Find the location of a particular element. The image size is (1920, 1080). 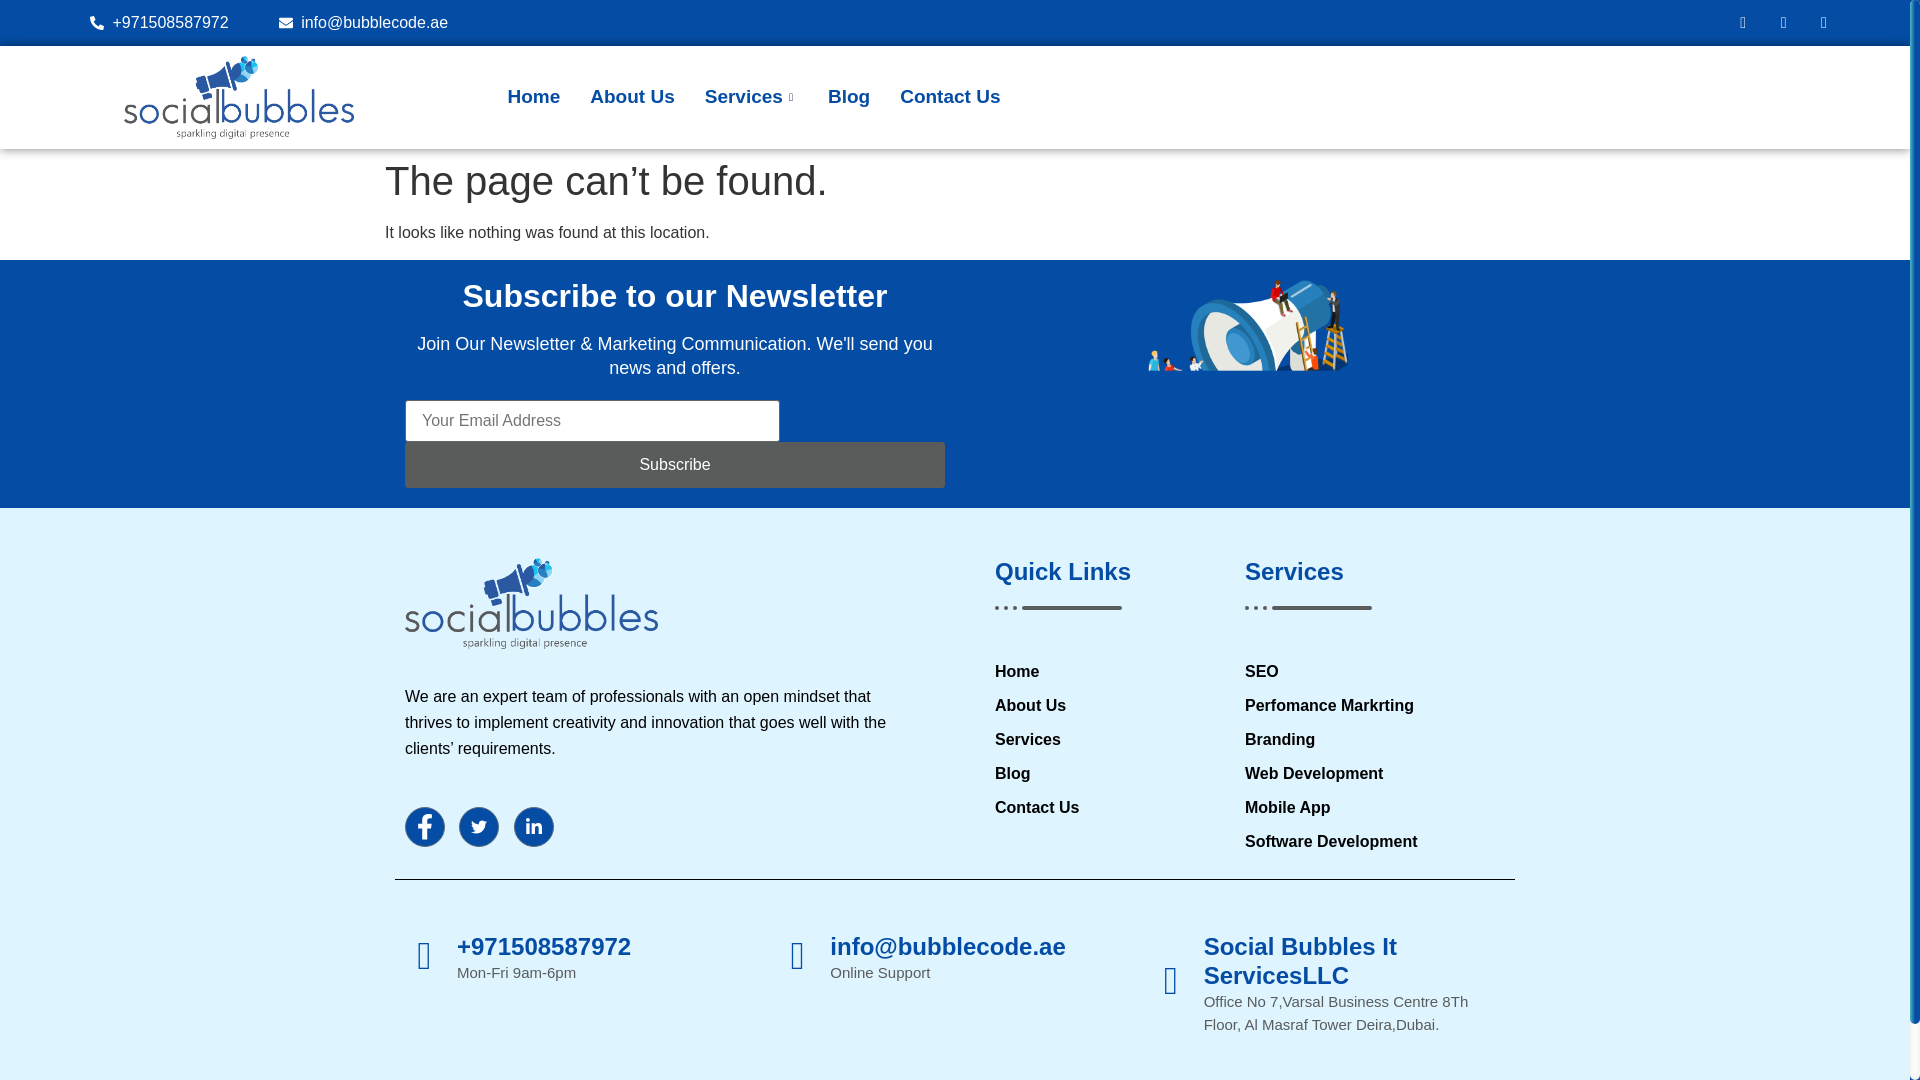

Software Development is located at coordinates (1372, 842).